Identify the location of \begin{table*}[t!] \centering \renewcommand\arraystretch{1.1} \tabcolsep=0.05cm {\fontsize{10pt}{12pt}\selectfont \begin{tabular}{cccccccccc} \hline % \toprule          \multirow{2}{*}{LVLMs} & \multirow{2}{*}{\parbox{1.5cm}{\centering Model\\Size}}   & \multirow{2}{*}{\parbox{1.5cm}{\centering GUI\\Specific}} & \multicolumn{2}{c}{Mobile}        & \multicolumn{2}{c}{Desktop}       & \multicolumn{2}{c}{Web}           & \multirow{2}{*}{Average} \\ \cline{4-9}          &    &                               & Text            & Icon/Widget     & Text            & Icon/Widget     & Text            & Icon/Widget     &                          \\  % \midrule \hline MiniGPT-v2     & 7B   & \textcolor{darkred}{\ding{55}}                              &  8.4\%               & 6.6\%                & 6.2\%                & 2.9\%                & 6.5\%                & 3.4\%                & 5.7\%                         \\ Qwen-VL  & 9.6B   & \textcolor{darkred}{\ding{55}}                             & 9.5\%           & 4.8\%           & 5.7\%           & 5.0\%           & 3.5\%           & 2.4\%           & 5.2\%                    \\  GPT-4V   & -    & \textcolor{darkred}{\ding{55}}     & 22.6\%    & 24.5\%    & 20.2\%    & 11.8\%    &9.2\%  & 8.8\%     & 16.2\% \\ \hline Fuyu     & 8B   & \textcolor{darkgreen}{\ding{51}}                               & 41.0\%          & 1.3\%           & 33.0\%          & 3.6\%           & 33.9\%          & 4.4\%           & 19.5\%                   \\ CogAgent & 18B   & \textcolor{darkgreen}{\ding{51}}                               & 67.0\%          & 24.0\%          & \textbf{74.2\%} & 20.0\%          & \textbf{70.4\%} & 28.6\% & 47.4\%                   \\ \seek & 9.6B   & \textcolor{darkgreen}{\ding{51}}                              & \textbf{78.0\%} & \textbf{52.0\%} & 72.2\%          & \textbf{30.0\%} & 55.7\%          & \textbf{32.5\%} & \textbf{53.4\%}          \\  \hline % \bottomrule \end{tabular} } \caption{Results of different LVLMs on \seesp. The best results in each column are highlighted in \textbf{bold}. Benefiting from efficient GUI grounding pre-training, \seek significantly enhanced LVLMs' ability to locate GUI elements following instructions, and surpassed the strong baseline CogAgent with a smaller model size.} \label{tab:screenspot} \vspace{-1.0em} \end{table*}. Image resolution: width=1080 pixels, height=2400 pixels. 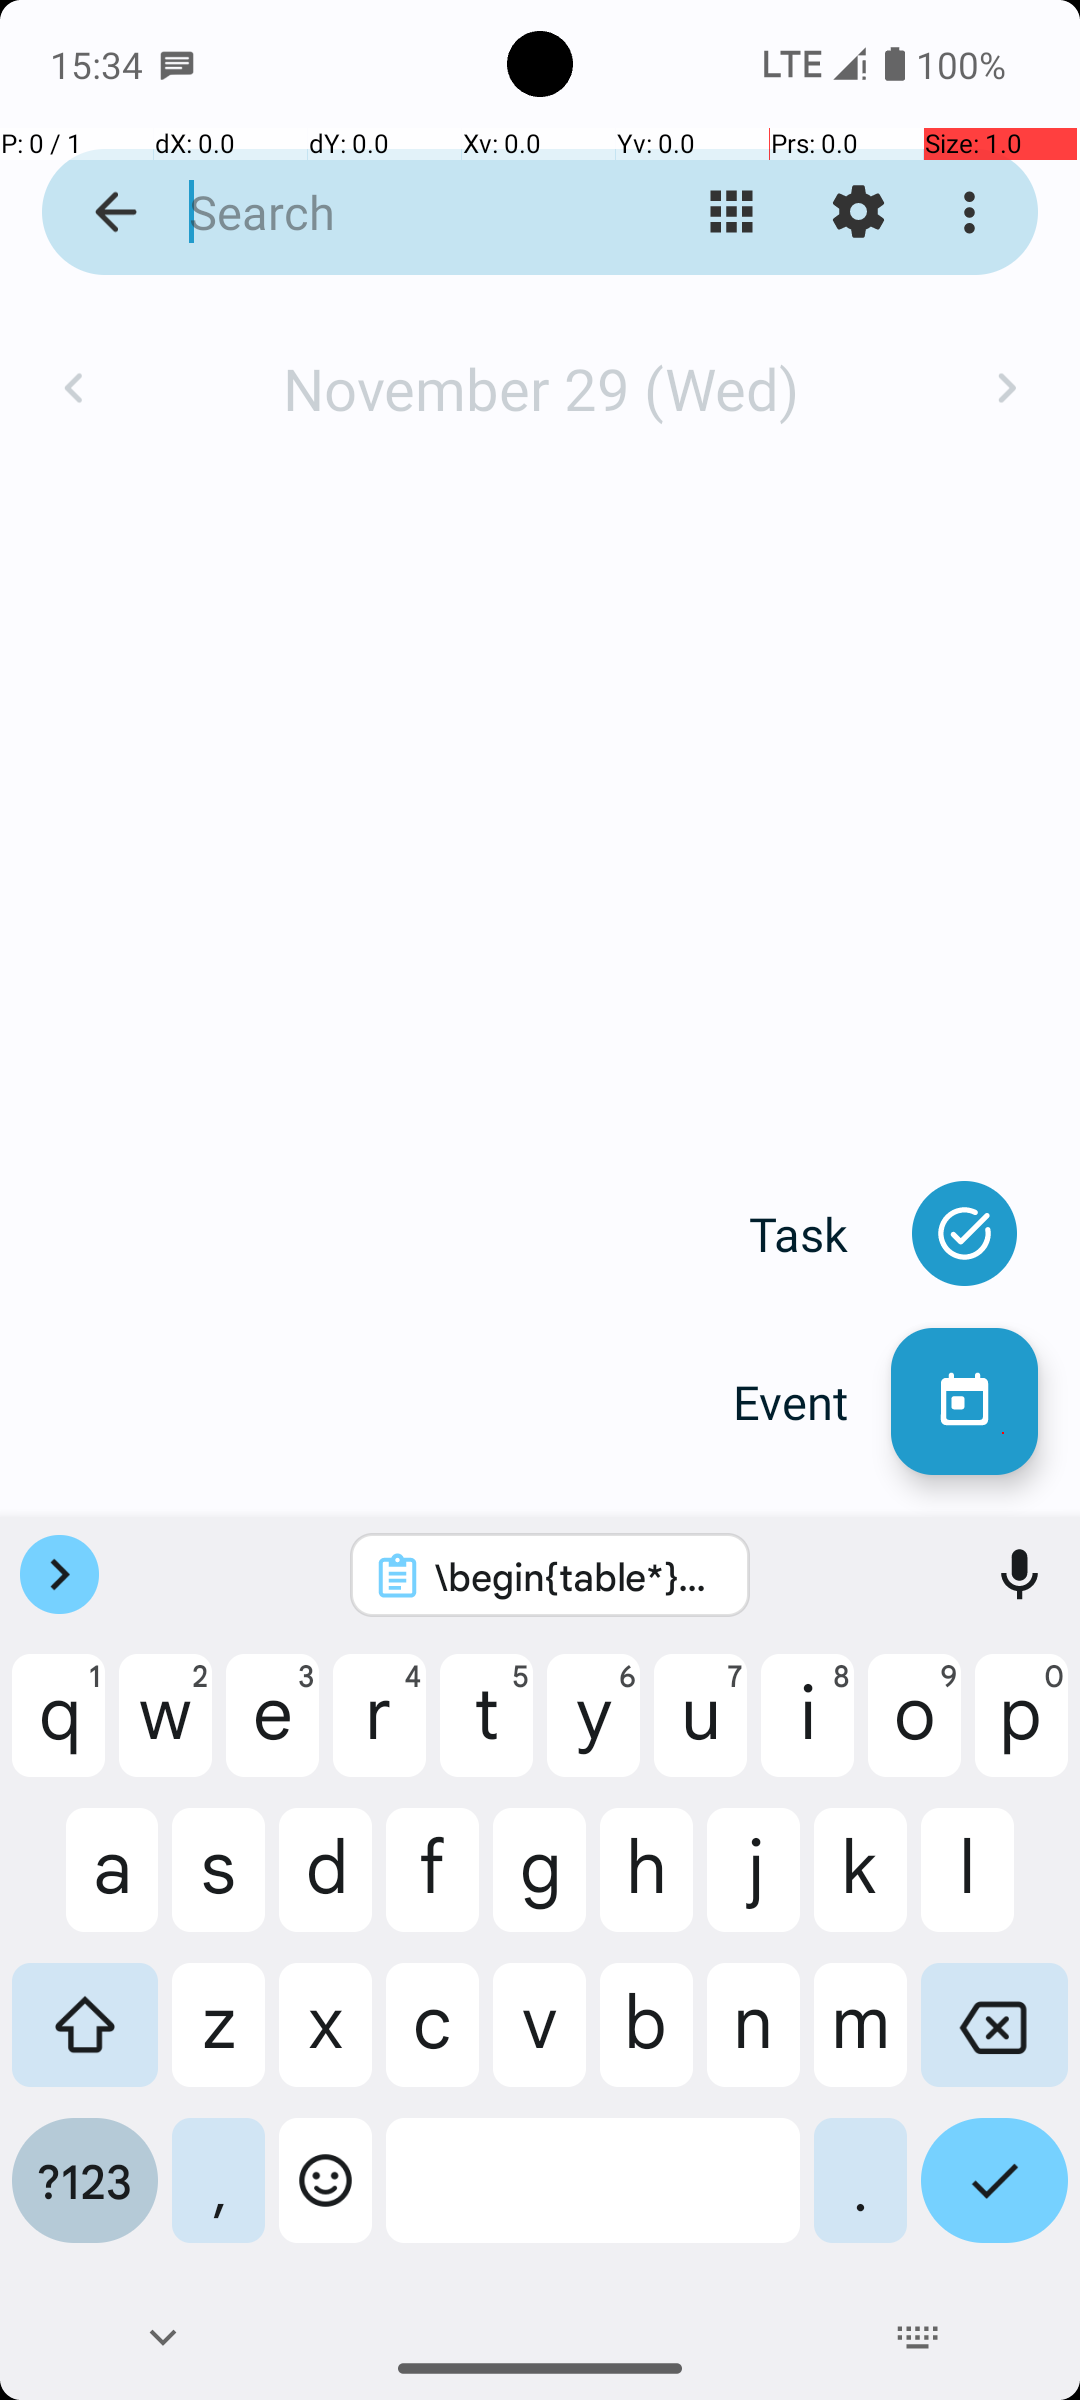
(576, 1576).